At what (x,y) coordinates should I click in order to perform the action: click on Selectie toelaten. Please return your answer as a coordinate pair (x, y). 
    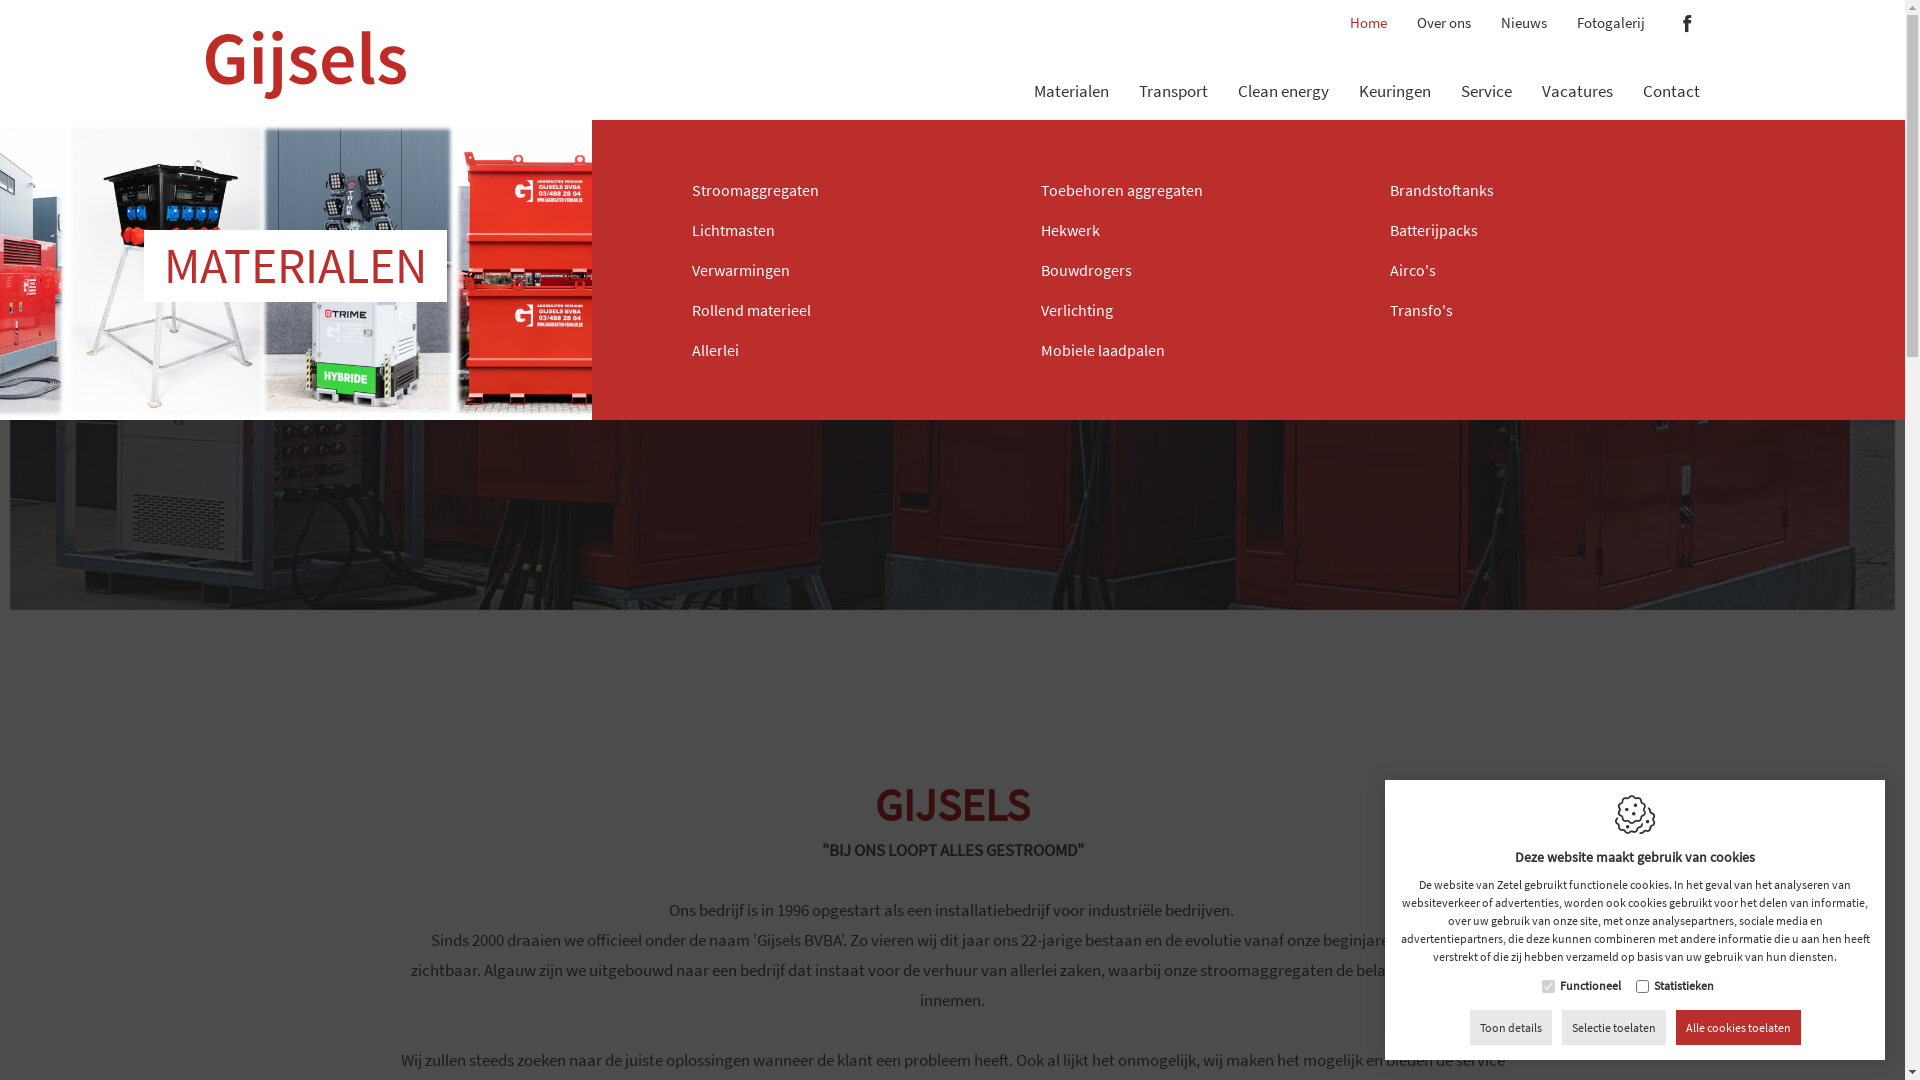
    Looking at the image, I should click on (1614, 1028).